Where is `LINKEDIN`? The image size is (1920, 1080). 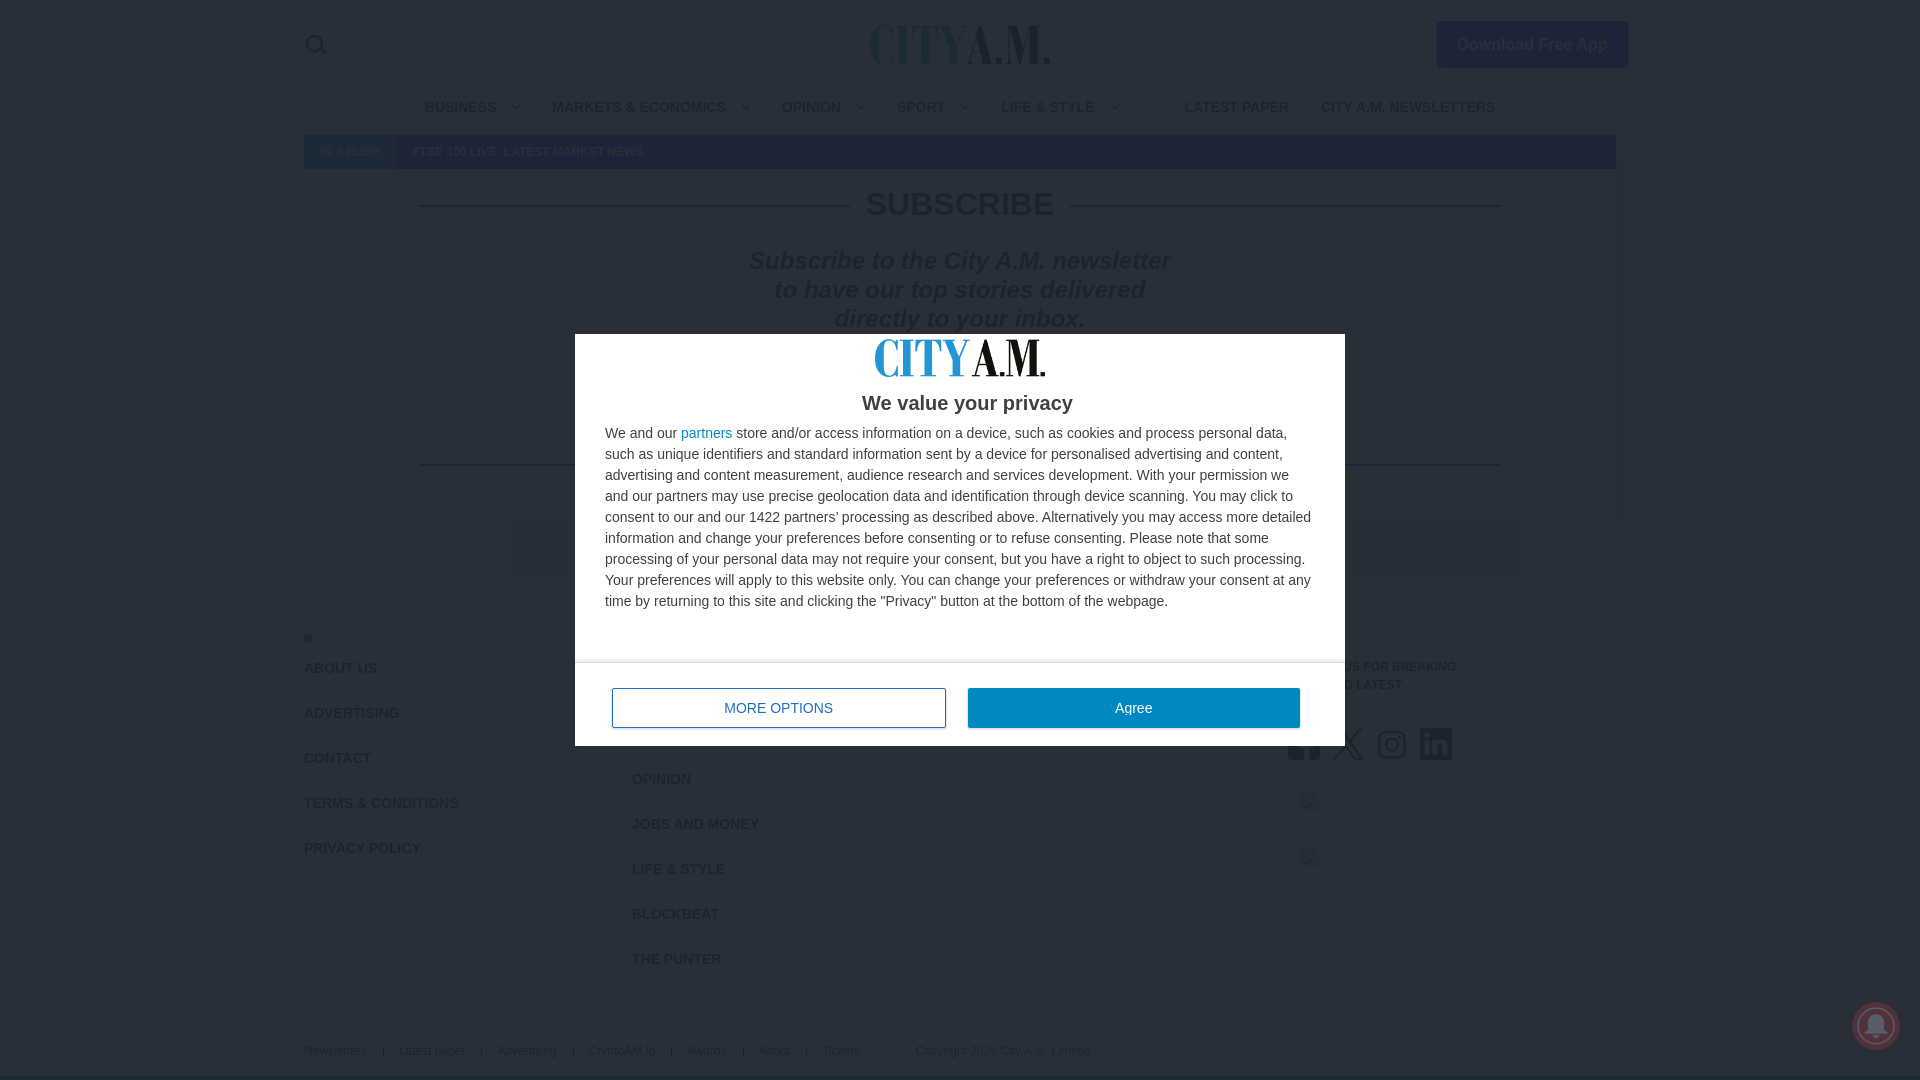 LINKEDIN is located at coordinates (1436, 744).